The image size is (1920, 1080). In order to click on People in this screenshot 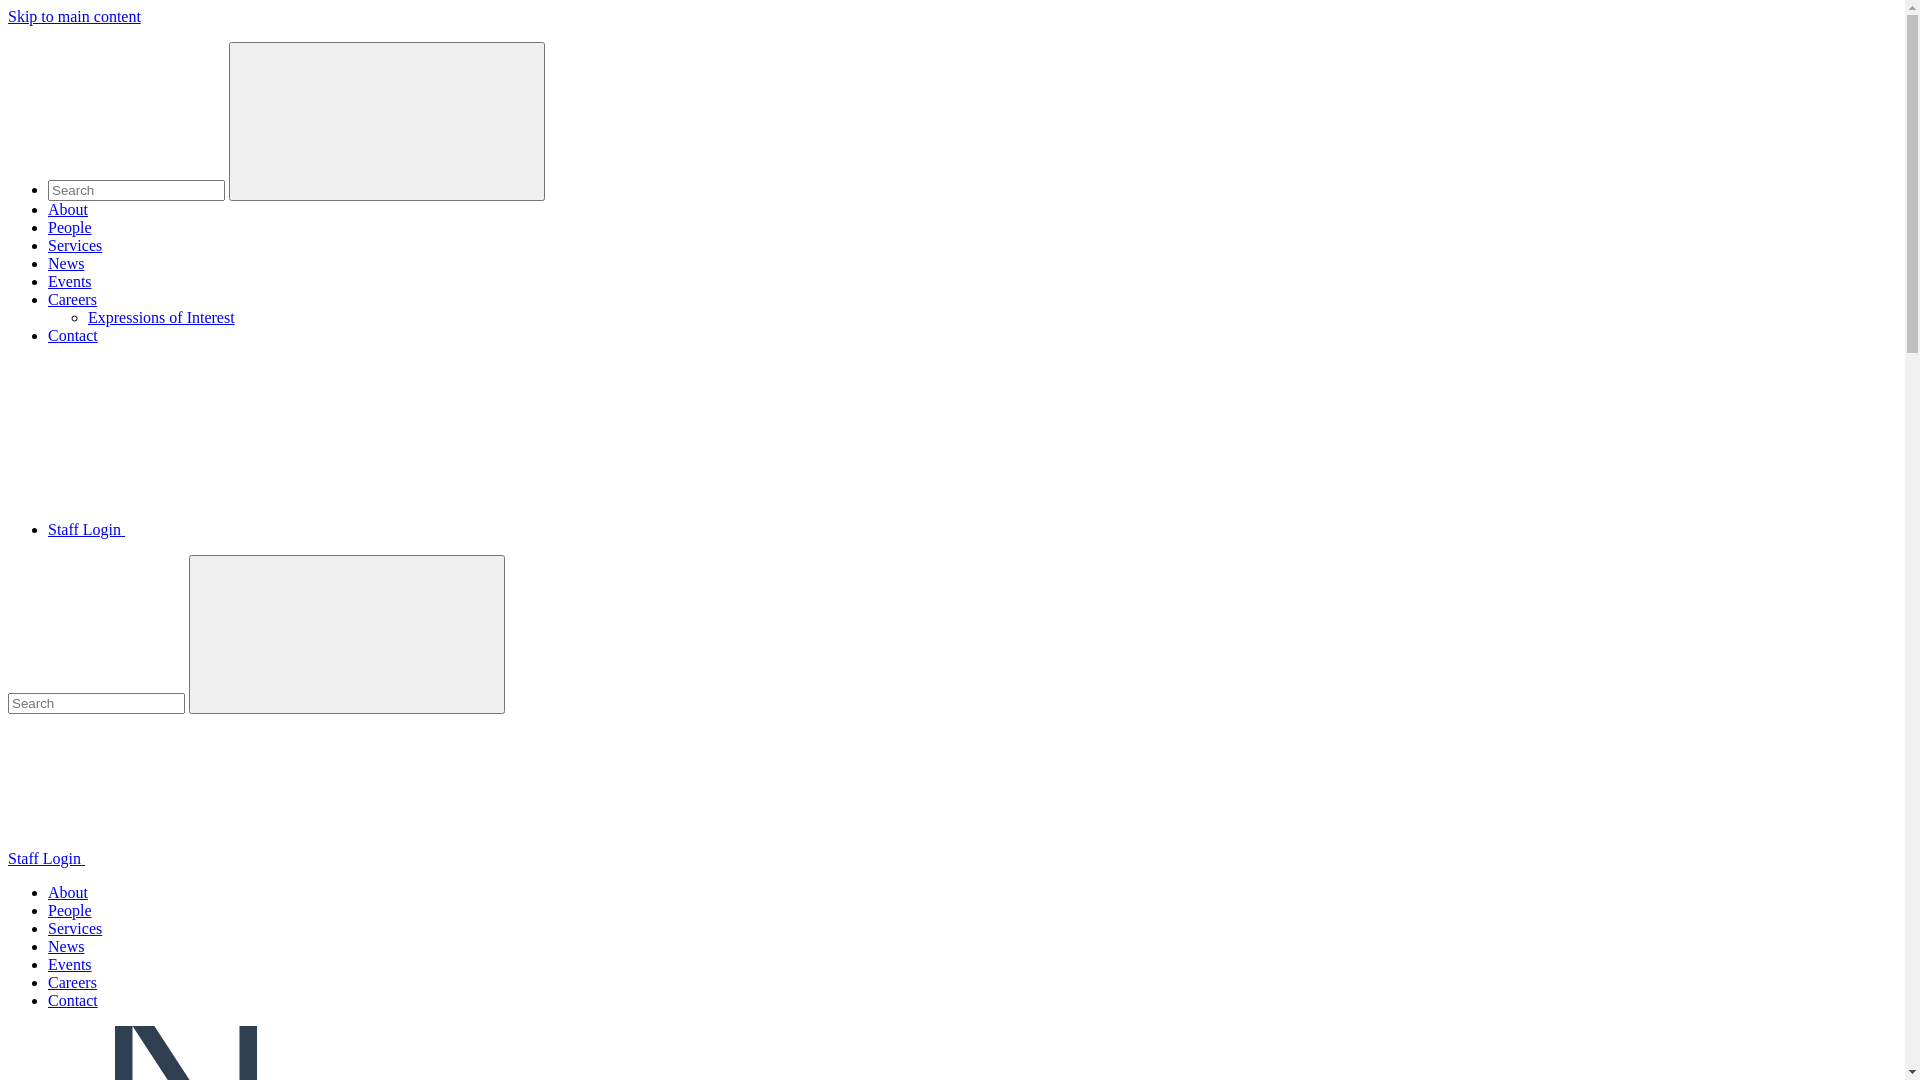, I will do `click(70, 228)`.